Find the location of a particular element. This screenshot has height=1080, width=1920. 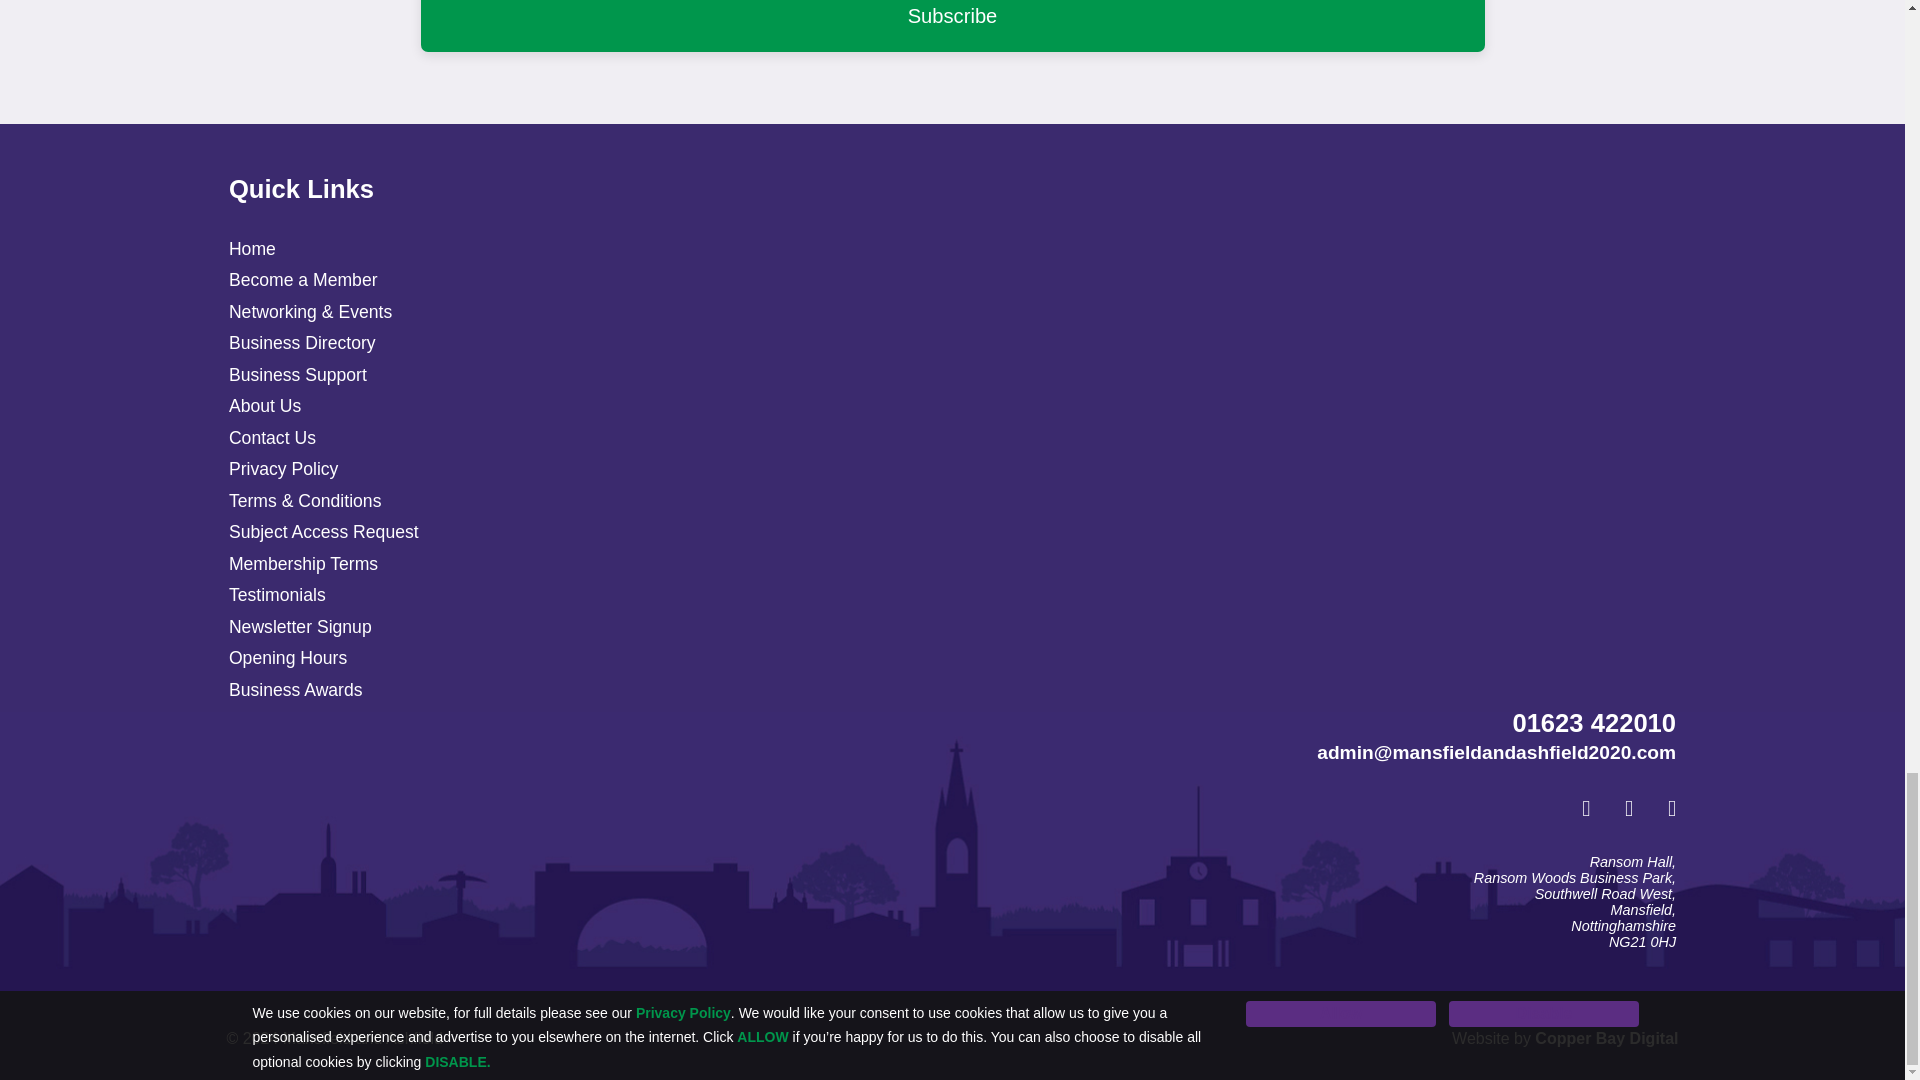

Subscribe is located at coordinates (952, 26).